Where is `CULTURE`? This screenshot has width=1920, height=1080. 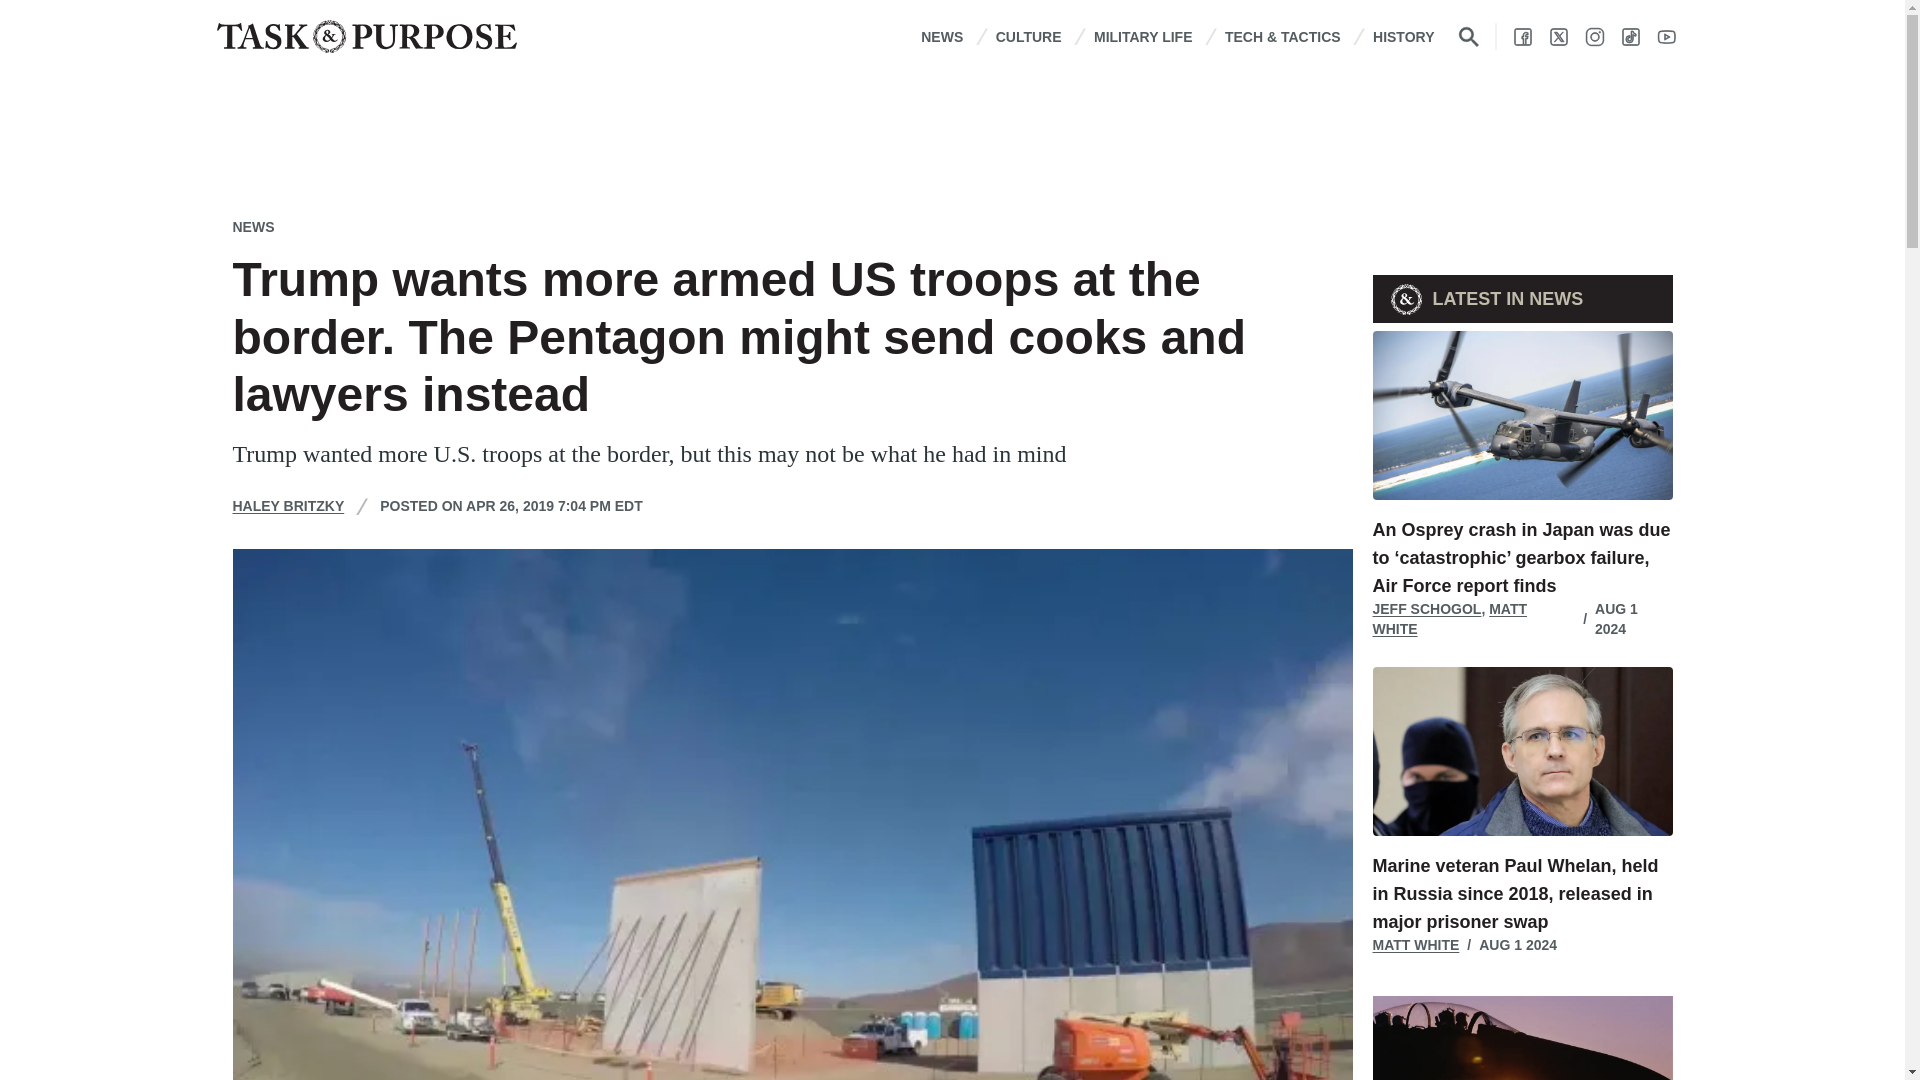 CULTURE is located at coordinates (1028, 36).